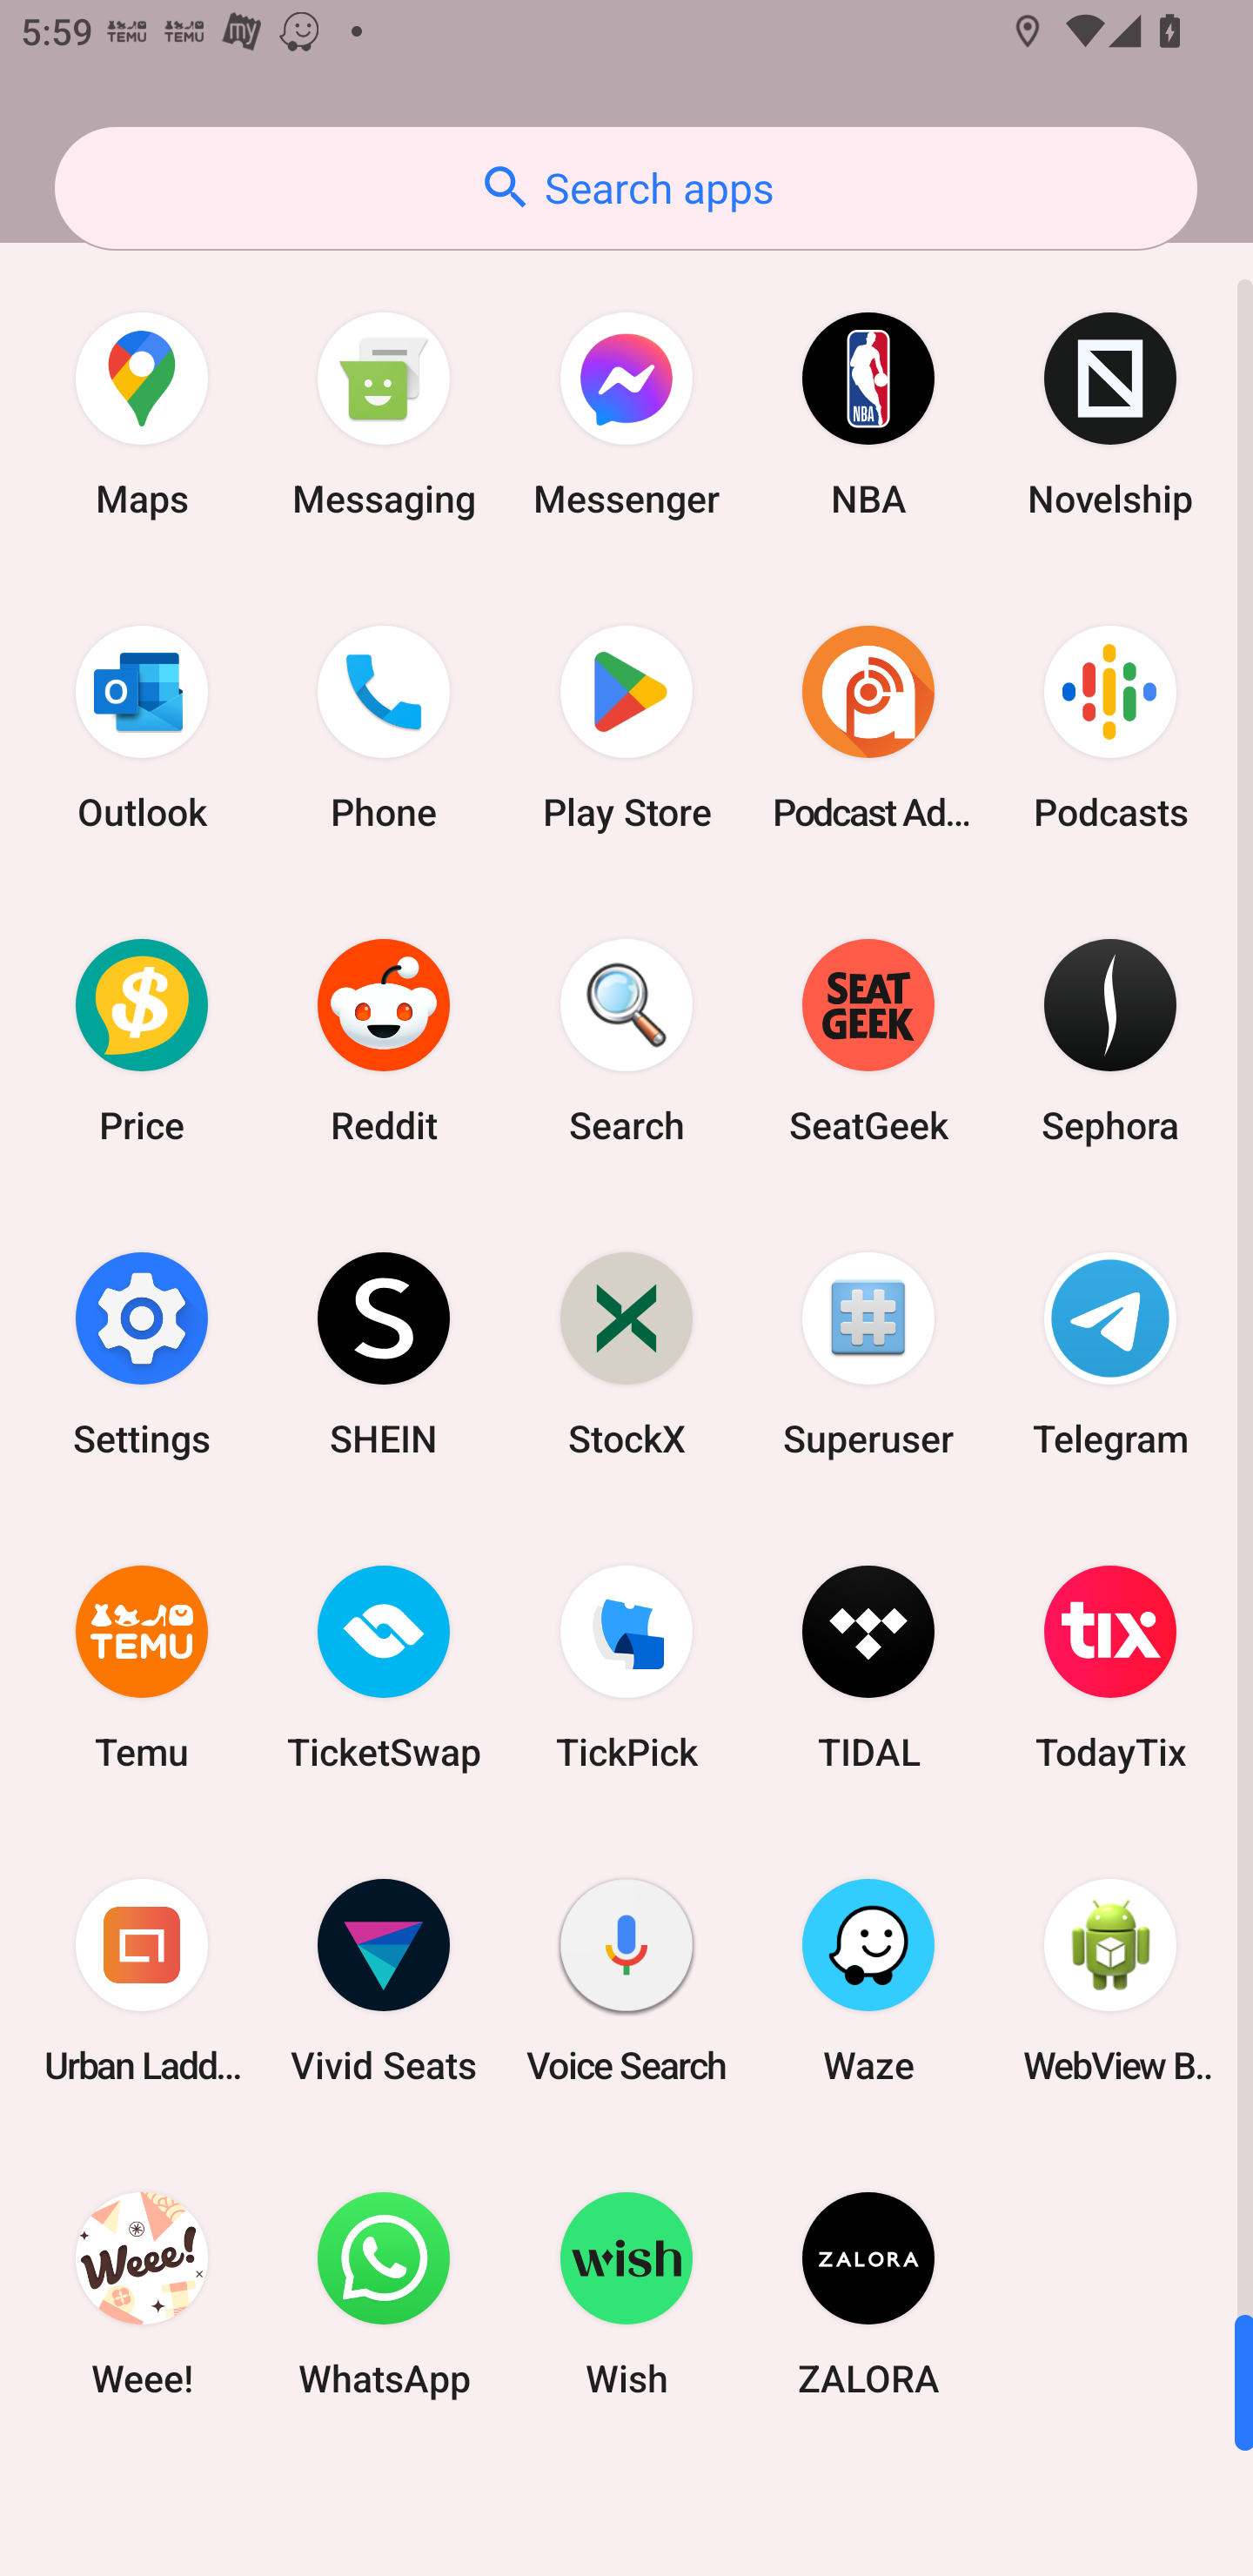 This screenshot has height=2576, width=1253. Describe the element at coordinates (1110, 1353) in the screenshot. I see `Telegram` at that location.